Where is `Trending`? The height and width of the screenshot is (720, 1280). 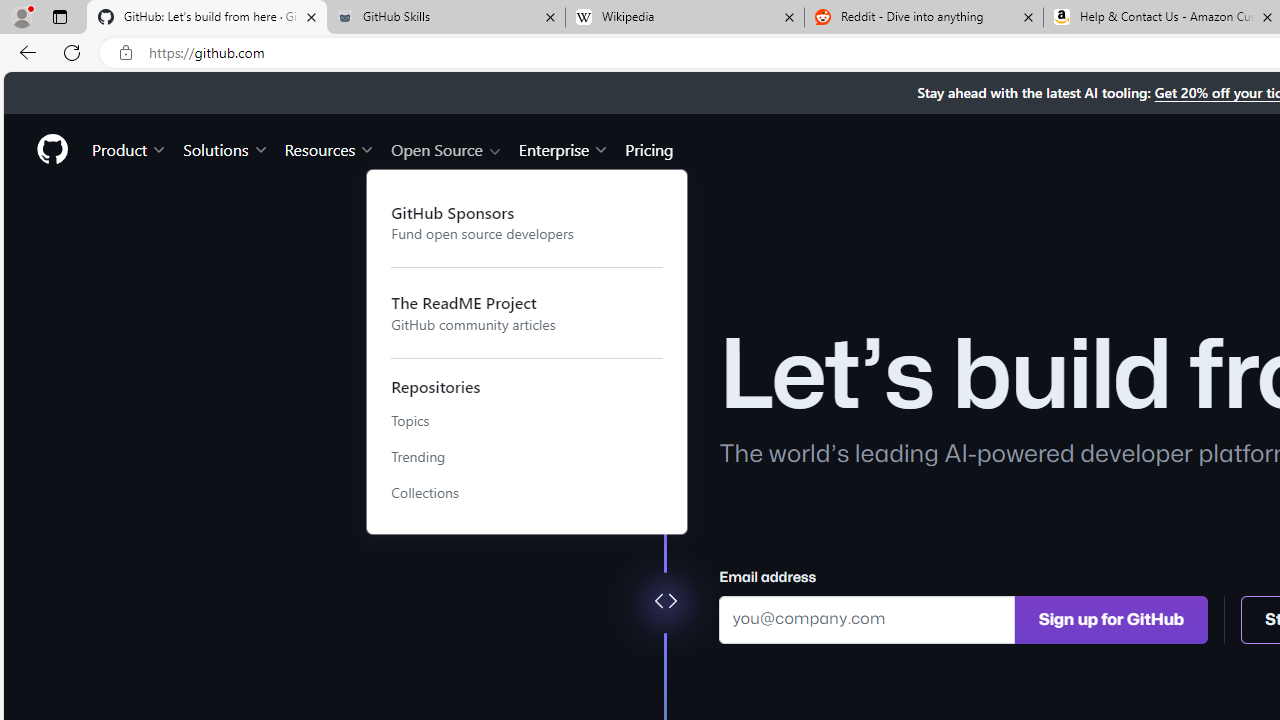 Trending is located at coordinates (527, 457).